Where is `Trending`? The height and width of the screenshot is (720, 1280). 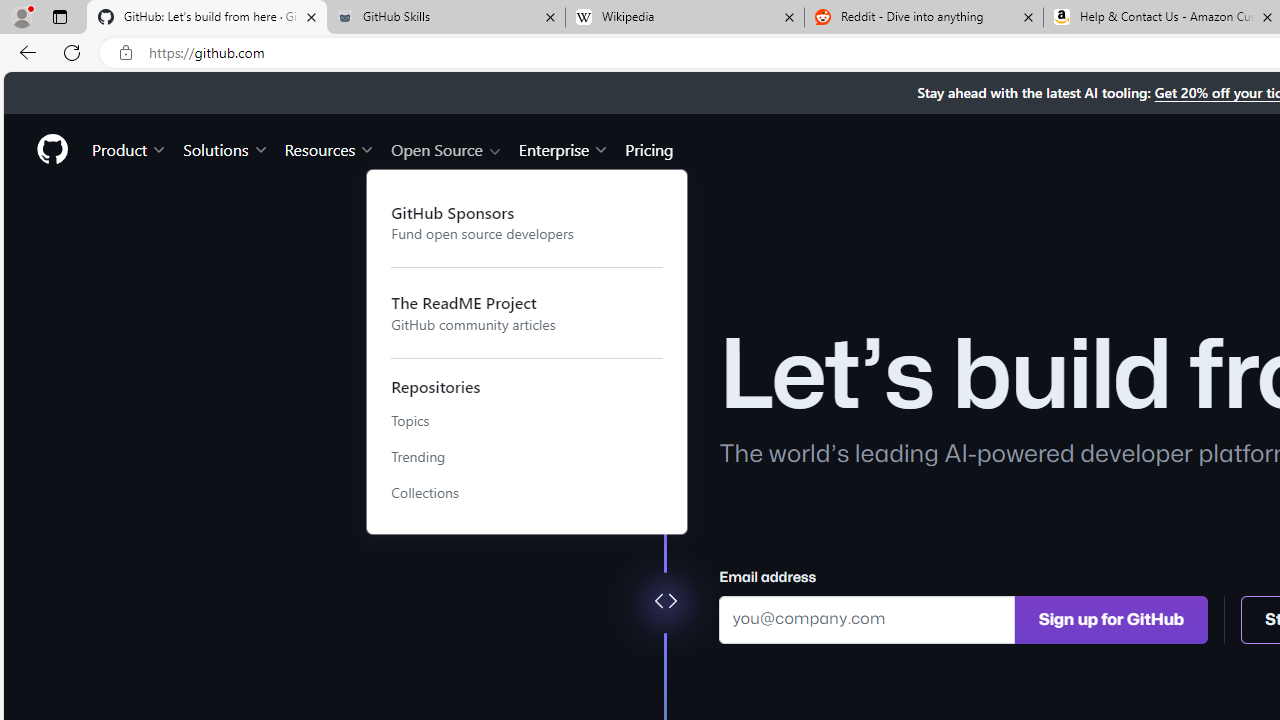 Trending is located at coordinates (527, 457).